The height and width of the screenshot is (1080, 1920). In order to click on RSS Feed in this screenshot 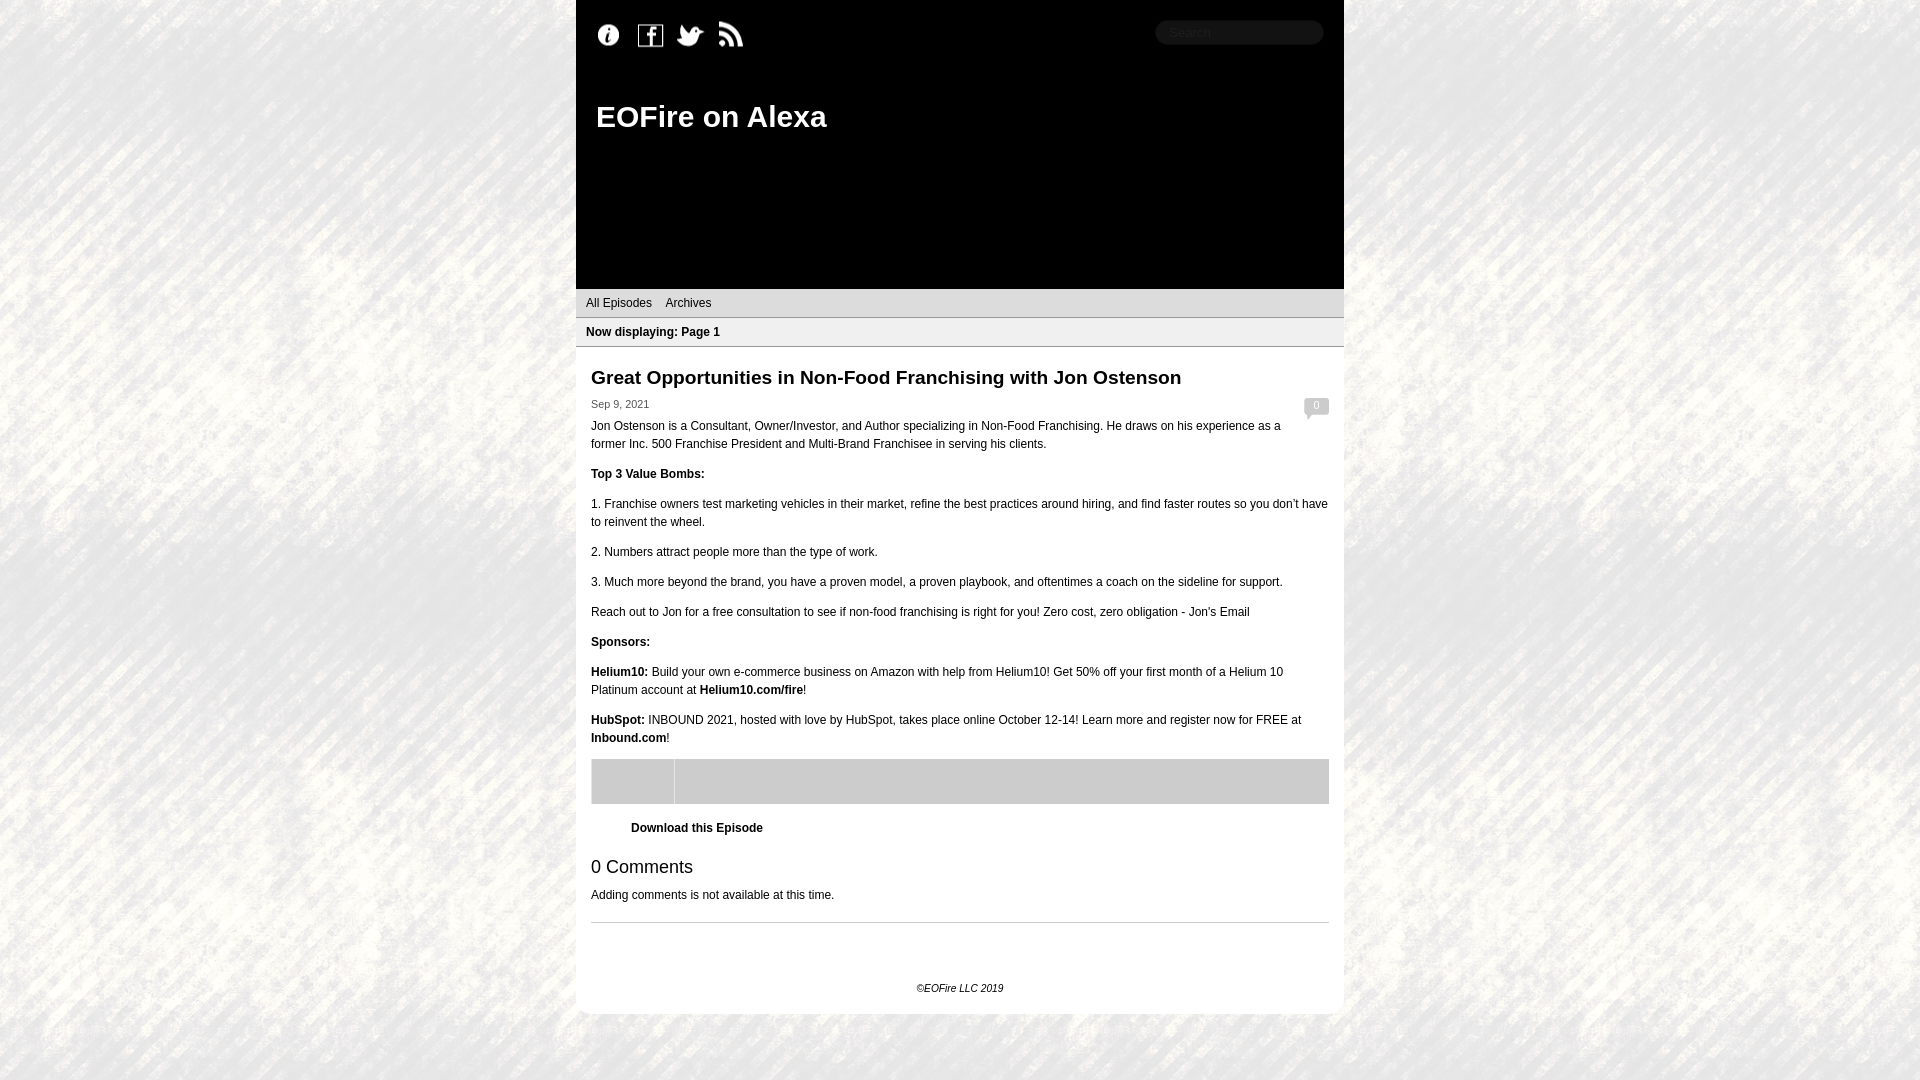, I will do `click(736, 35)`.